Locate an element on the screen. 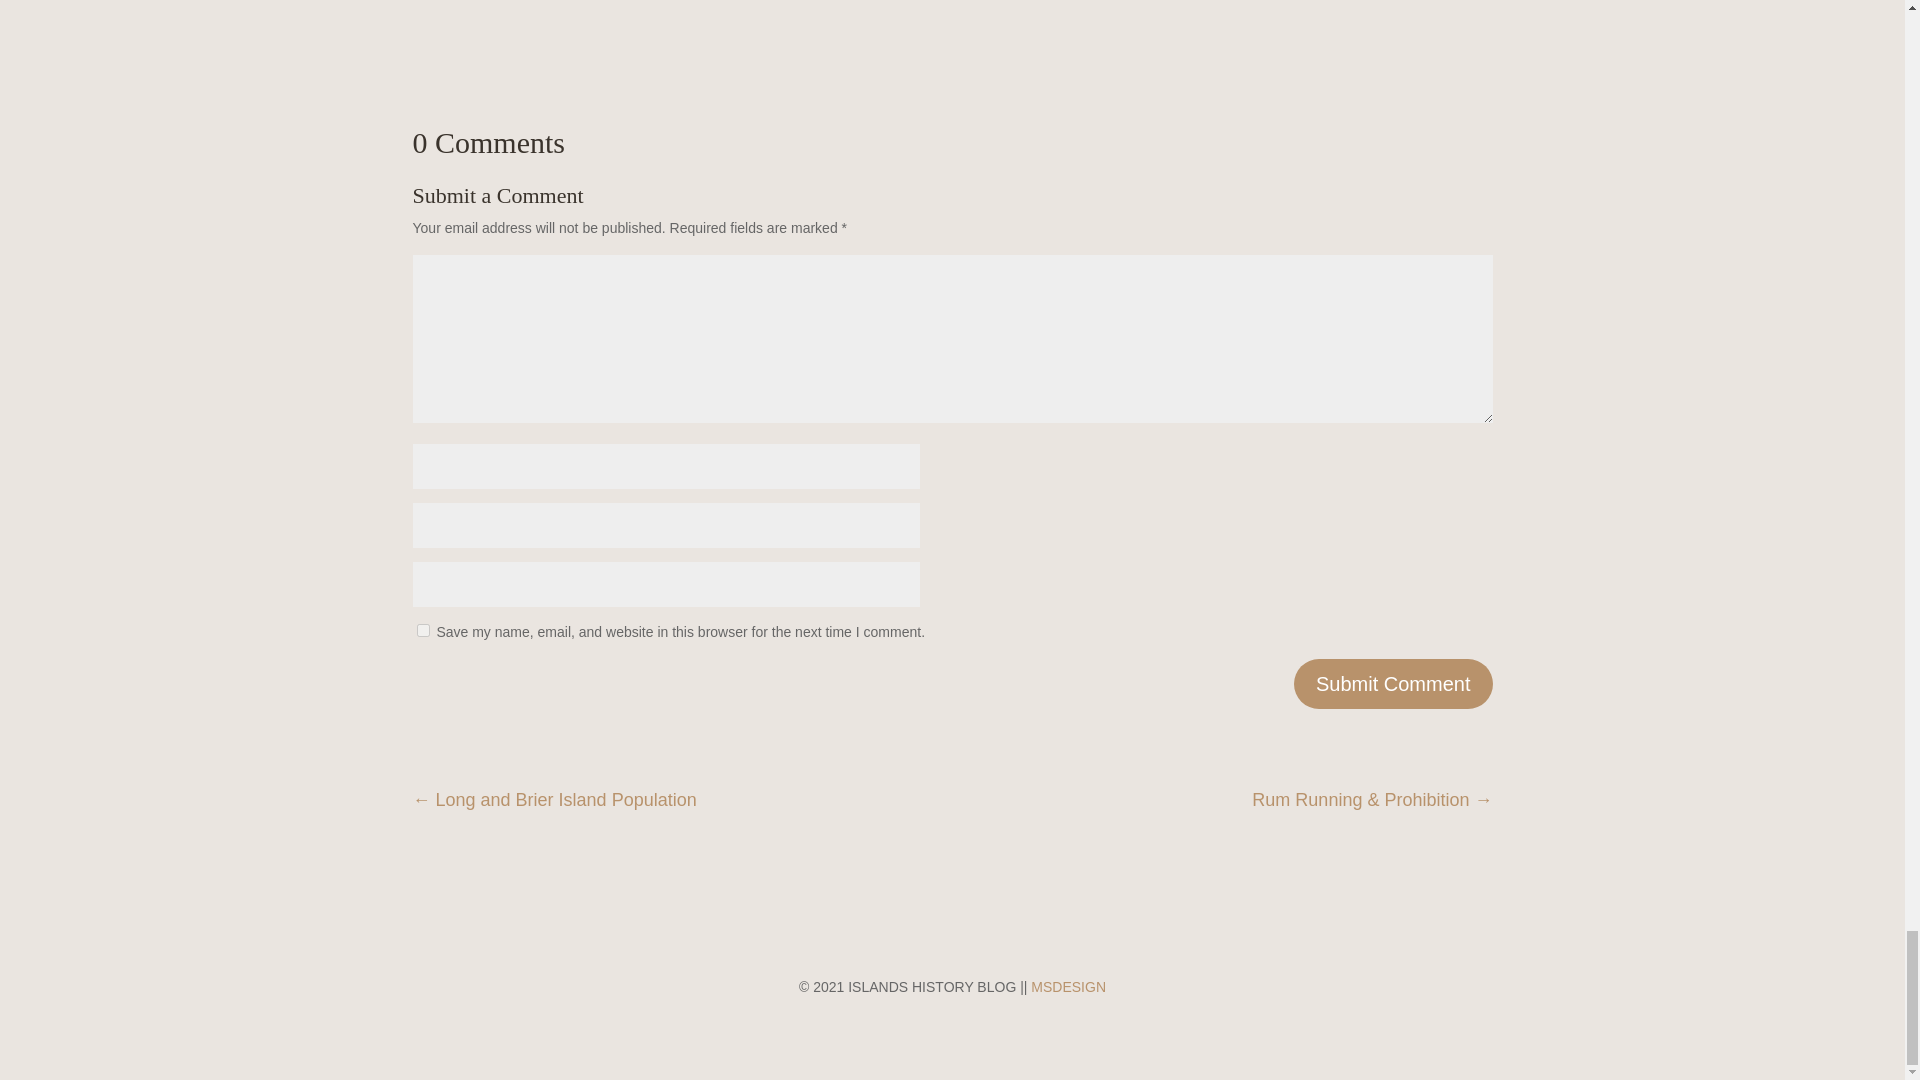  Drone View Balancing Rock is located at coordinates (952, 49).